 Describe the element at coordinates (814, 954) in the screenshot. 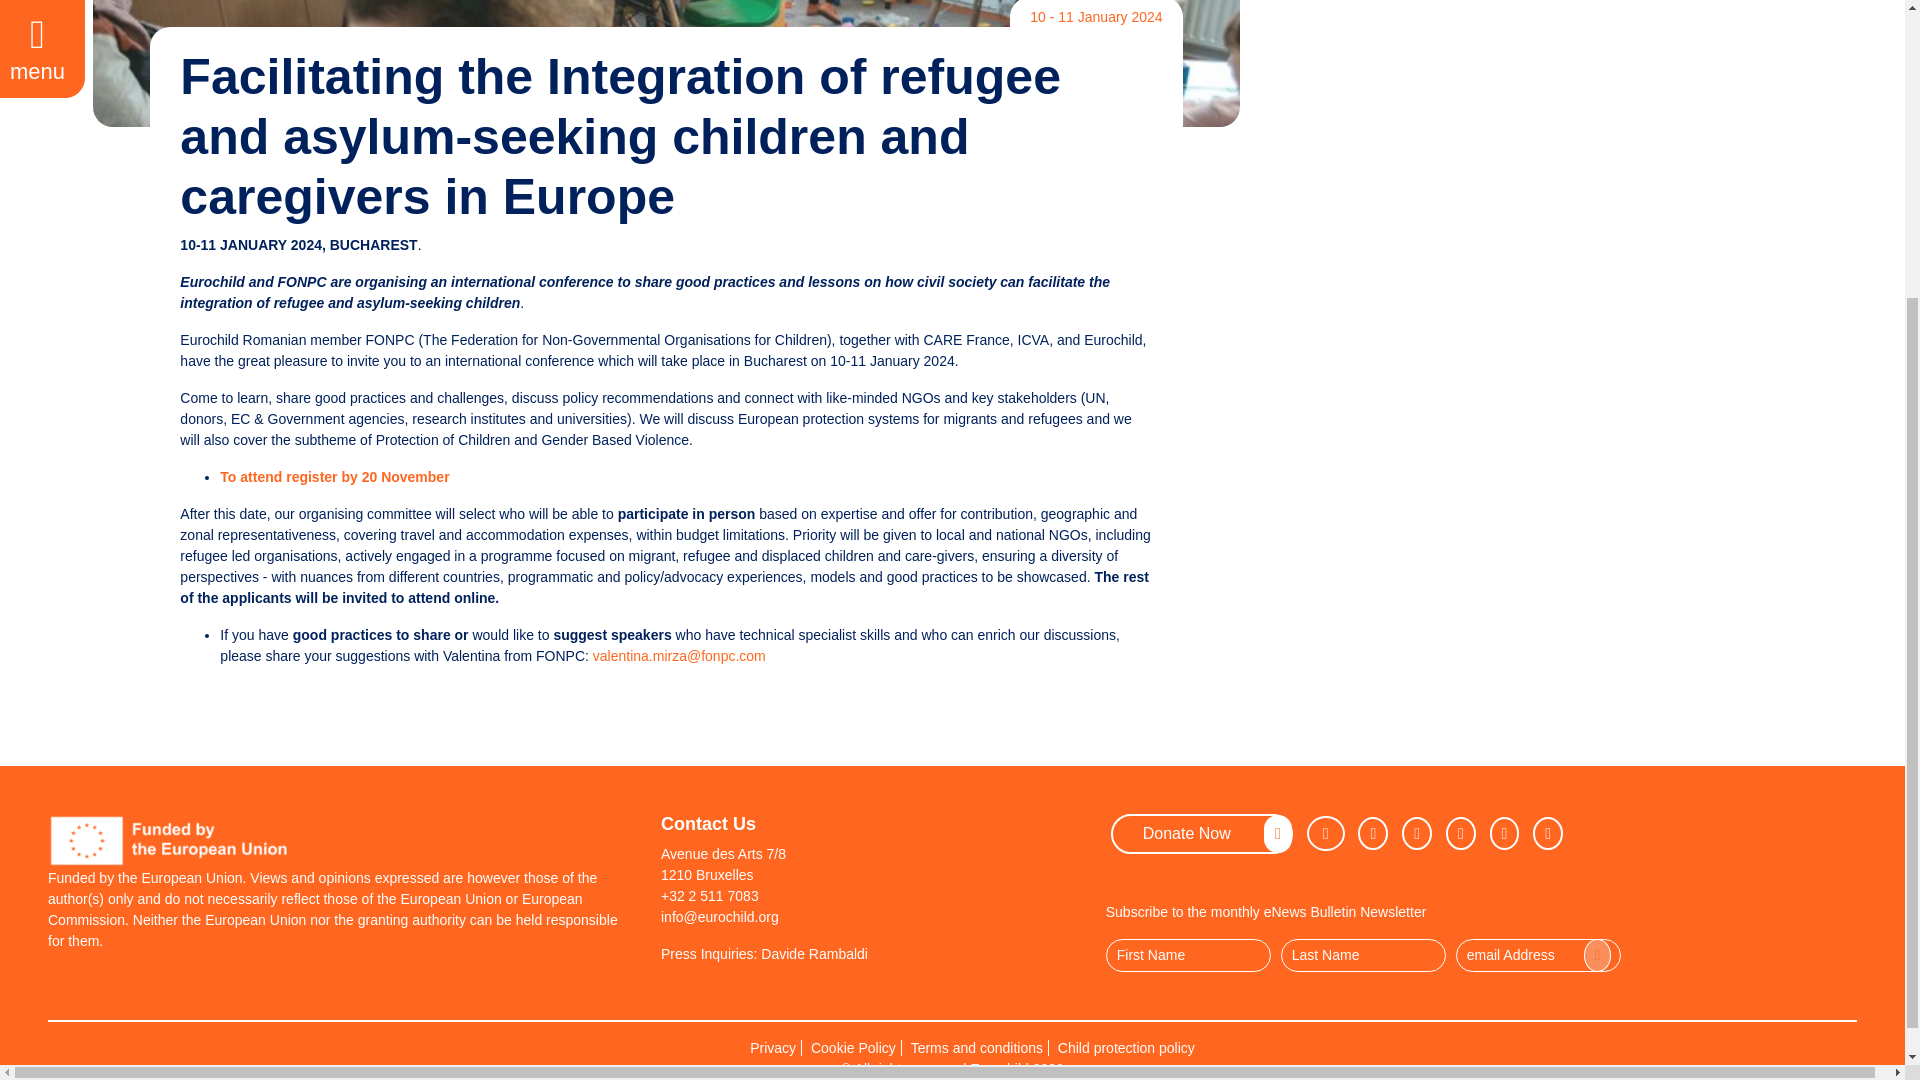

I see `Davide Rambaldi` at that location.